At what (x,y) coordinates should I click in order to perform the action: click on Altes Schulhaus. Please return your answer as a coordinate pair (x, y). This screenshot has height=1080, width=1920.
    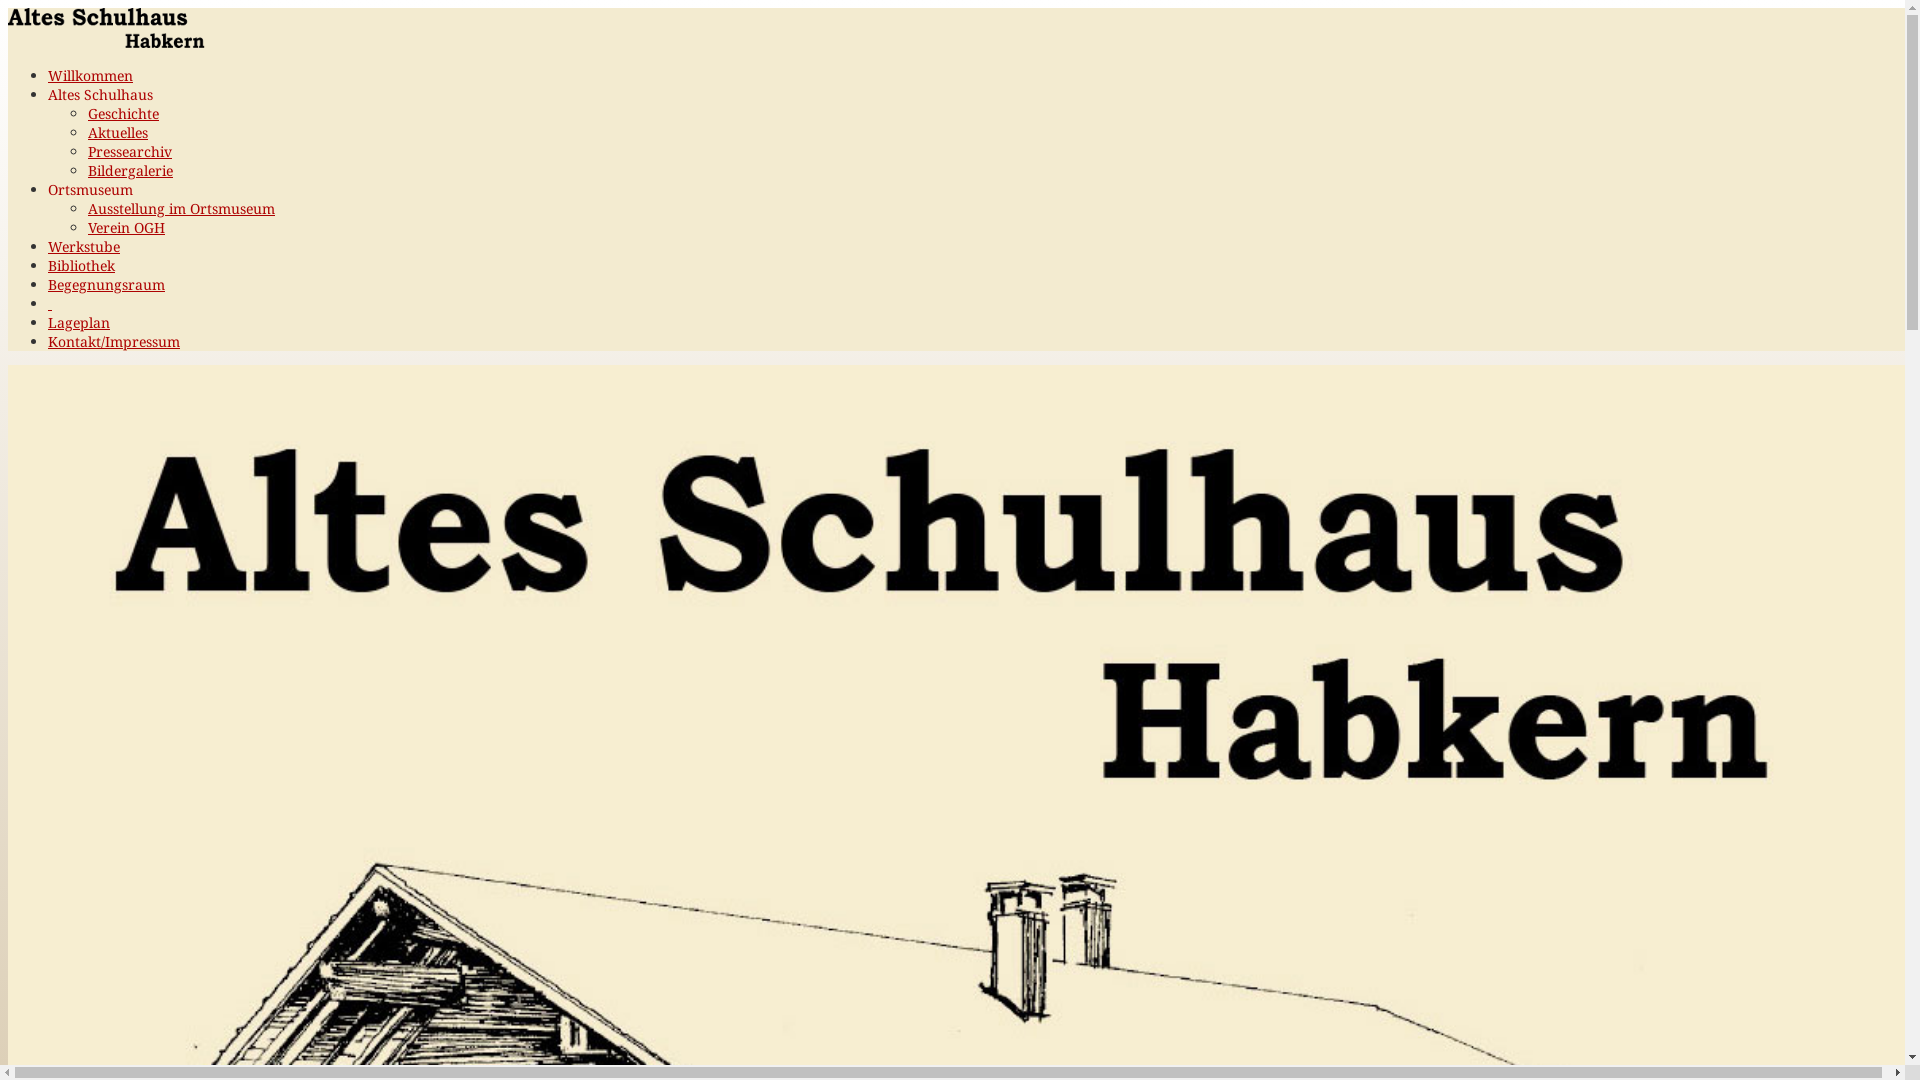
    Looking at the image, I should click on (100, 94).